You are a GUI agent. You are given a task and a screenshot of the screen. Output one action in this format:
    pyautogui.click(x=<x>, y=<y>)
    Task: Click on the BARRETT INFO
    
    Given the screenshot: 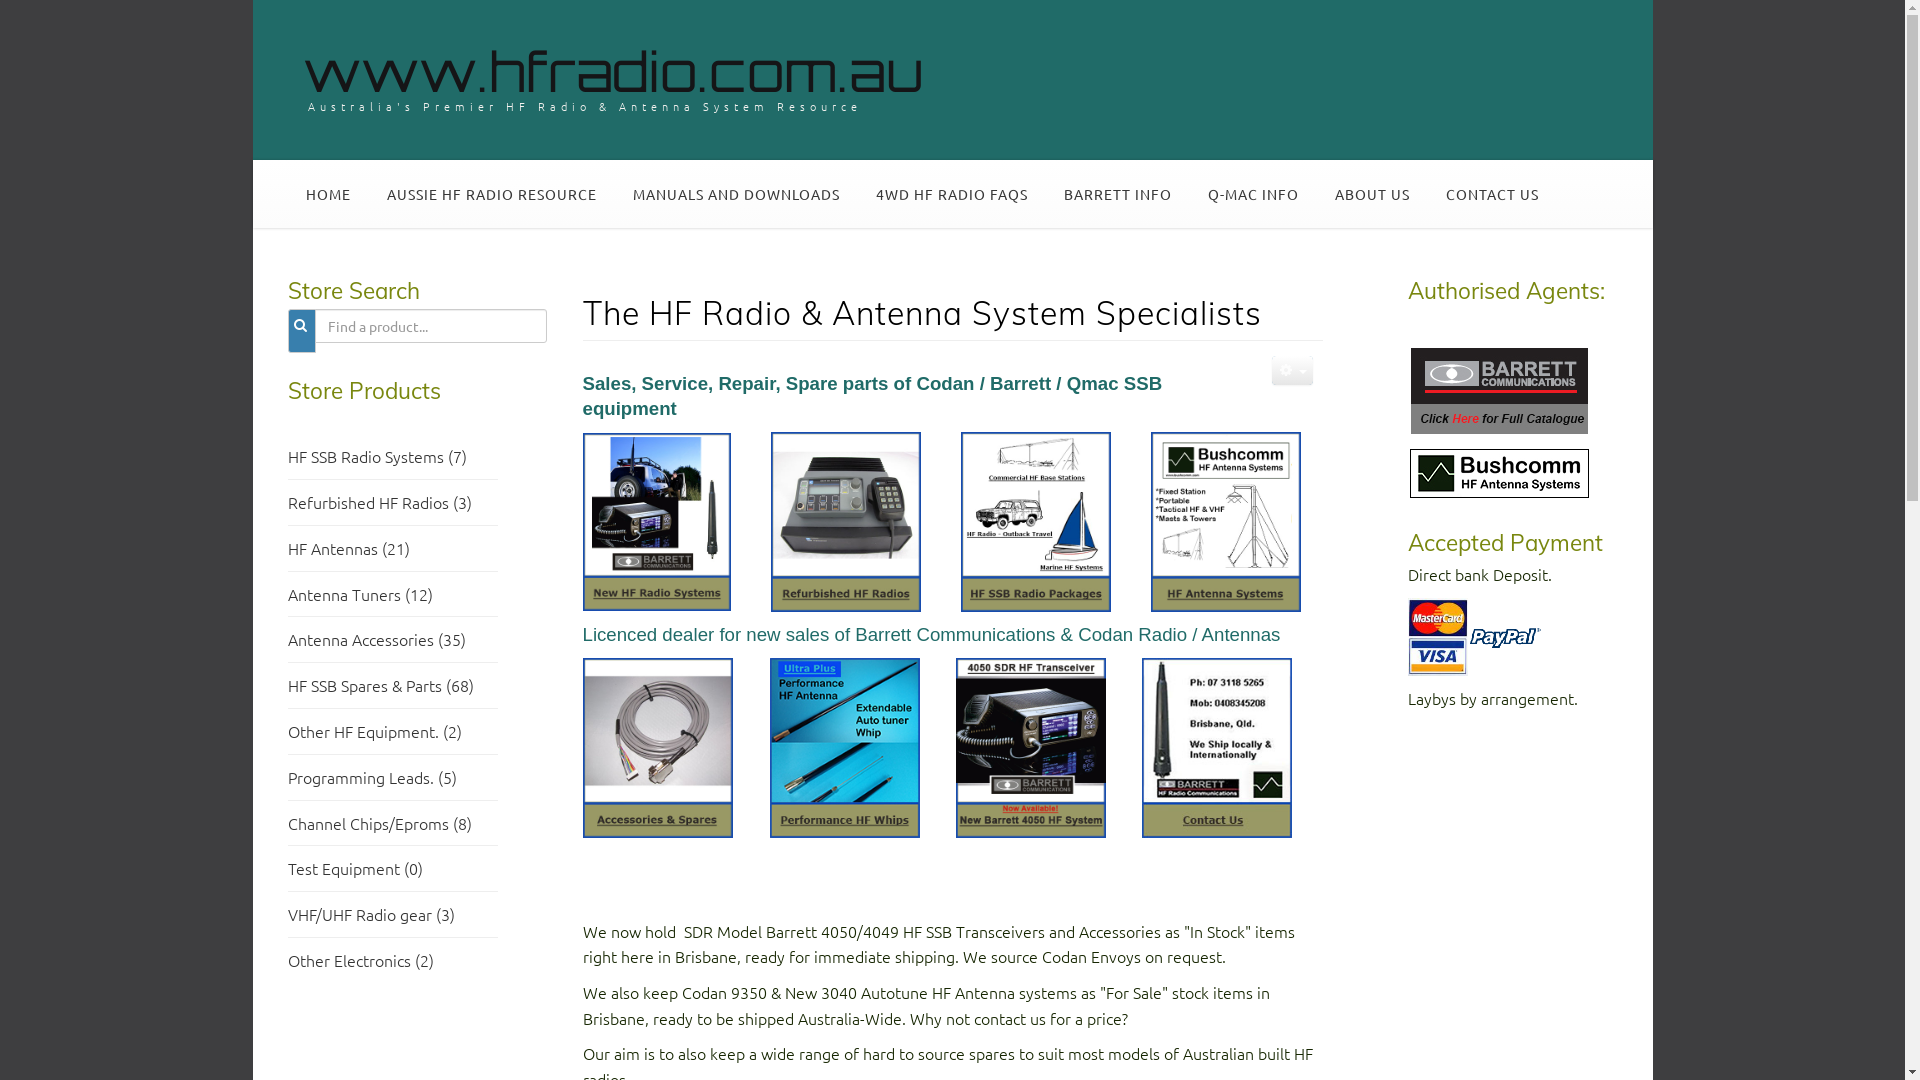 What is the action you would take?
    pyautogui.click(x=1118, y=194)
    